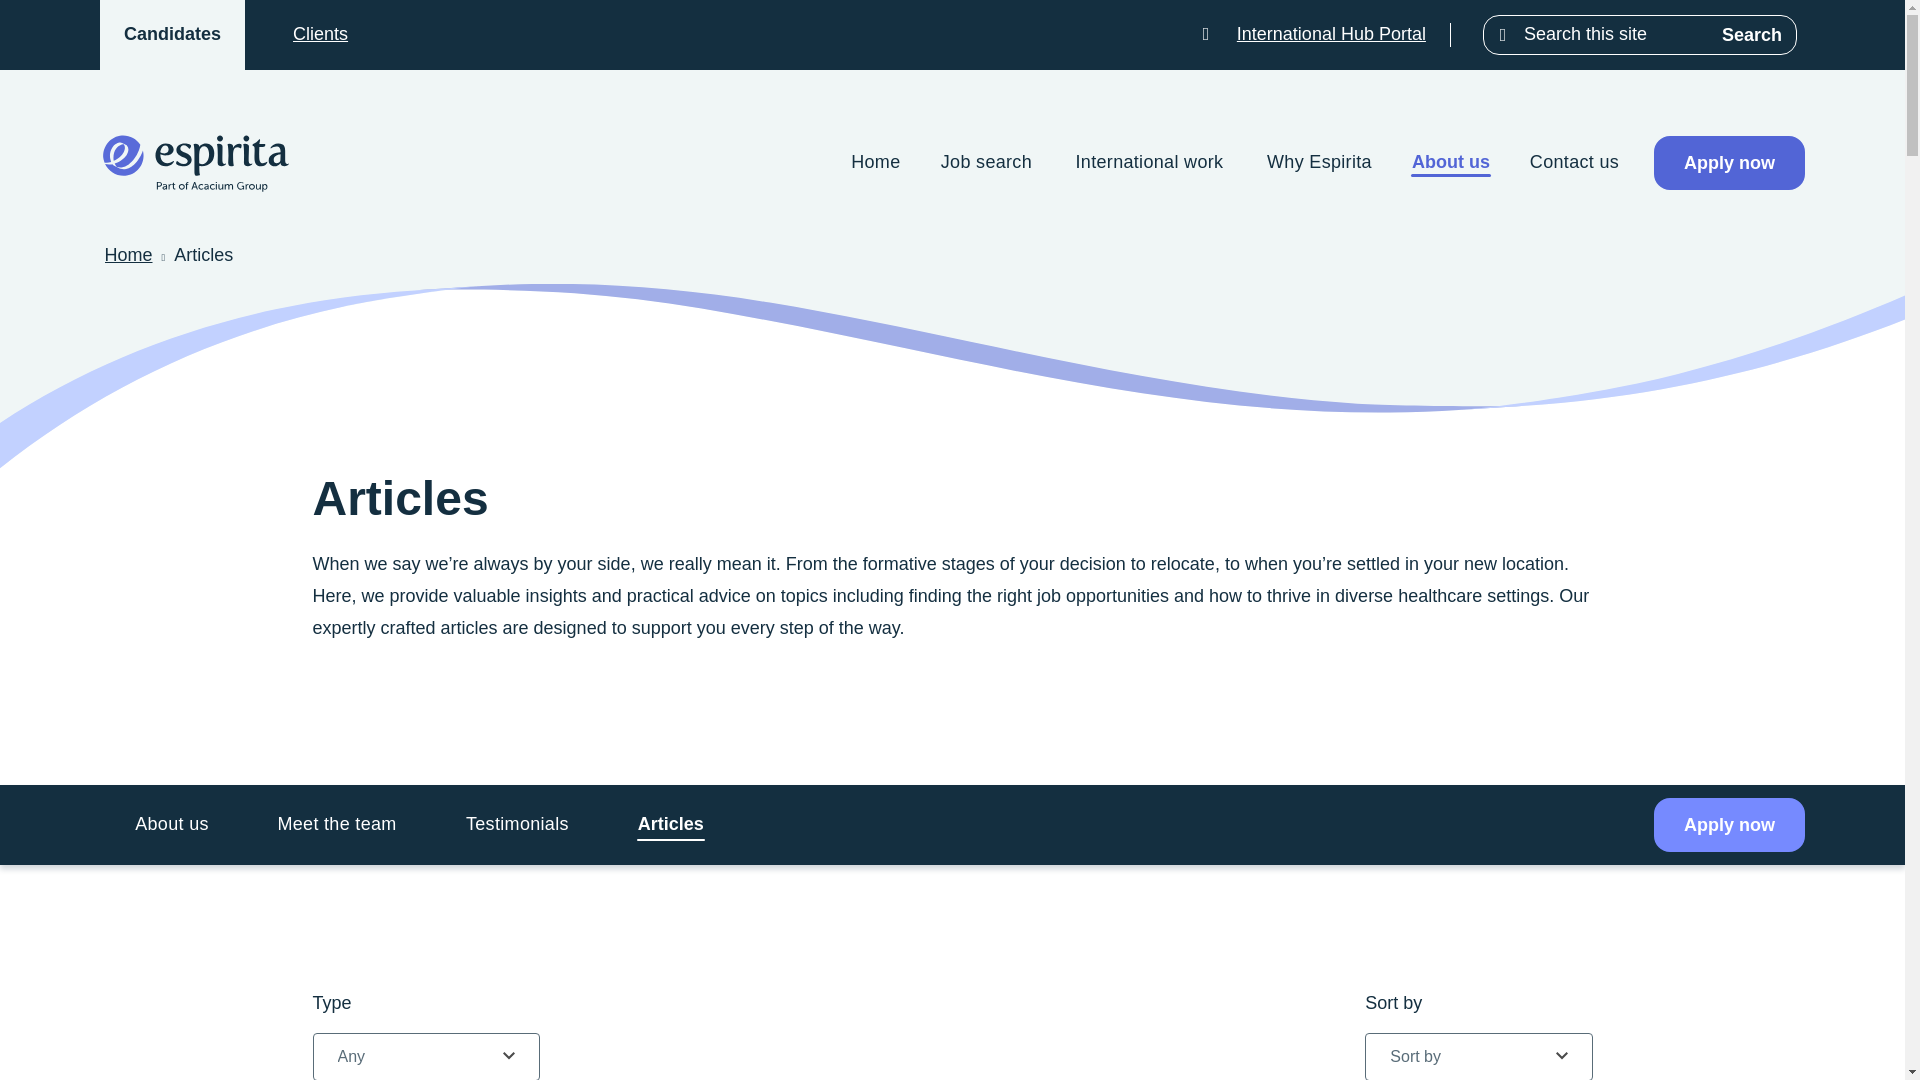 This screenshot has width=1920, height=1080. Describe the element at coordinates (1504, 34) in the screenshot. I see `Submit` at that location.